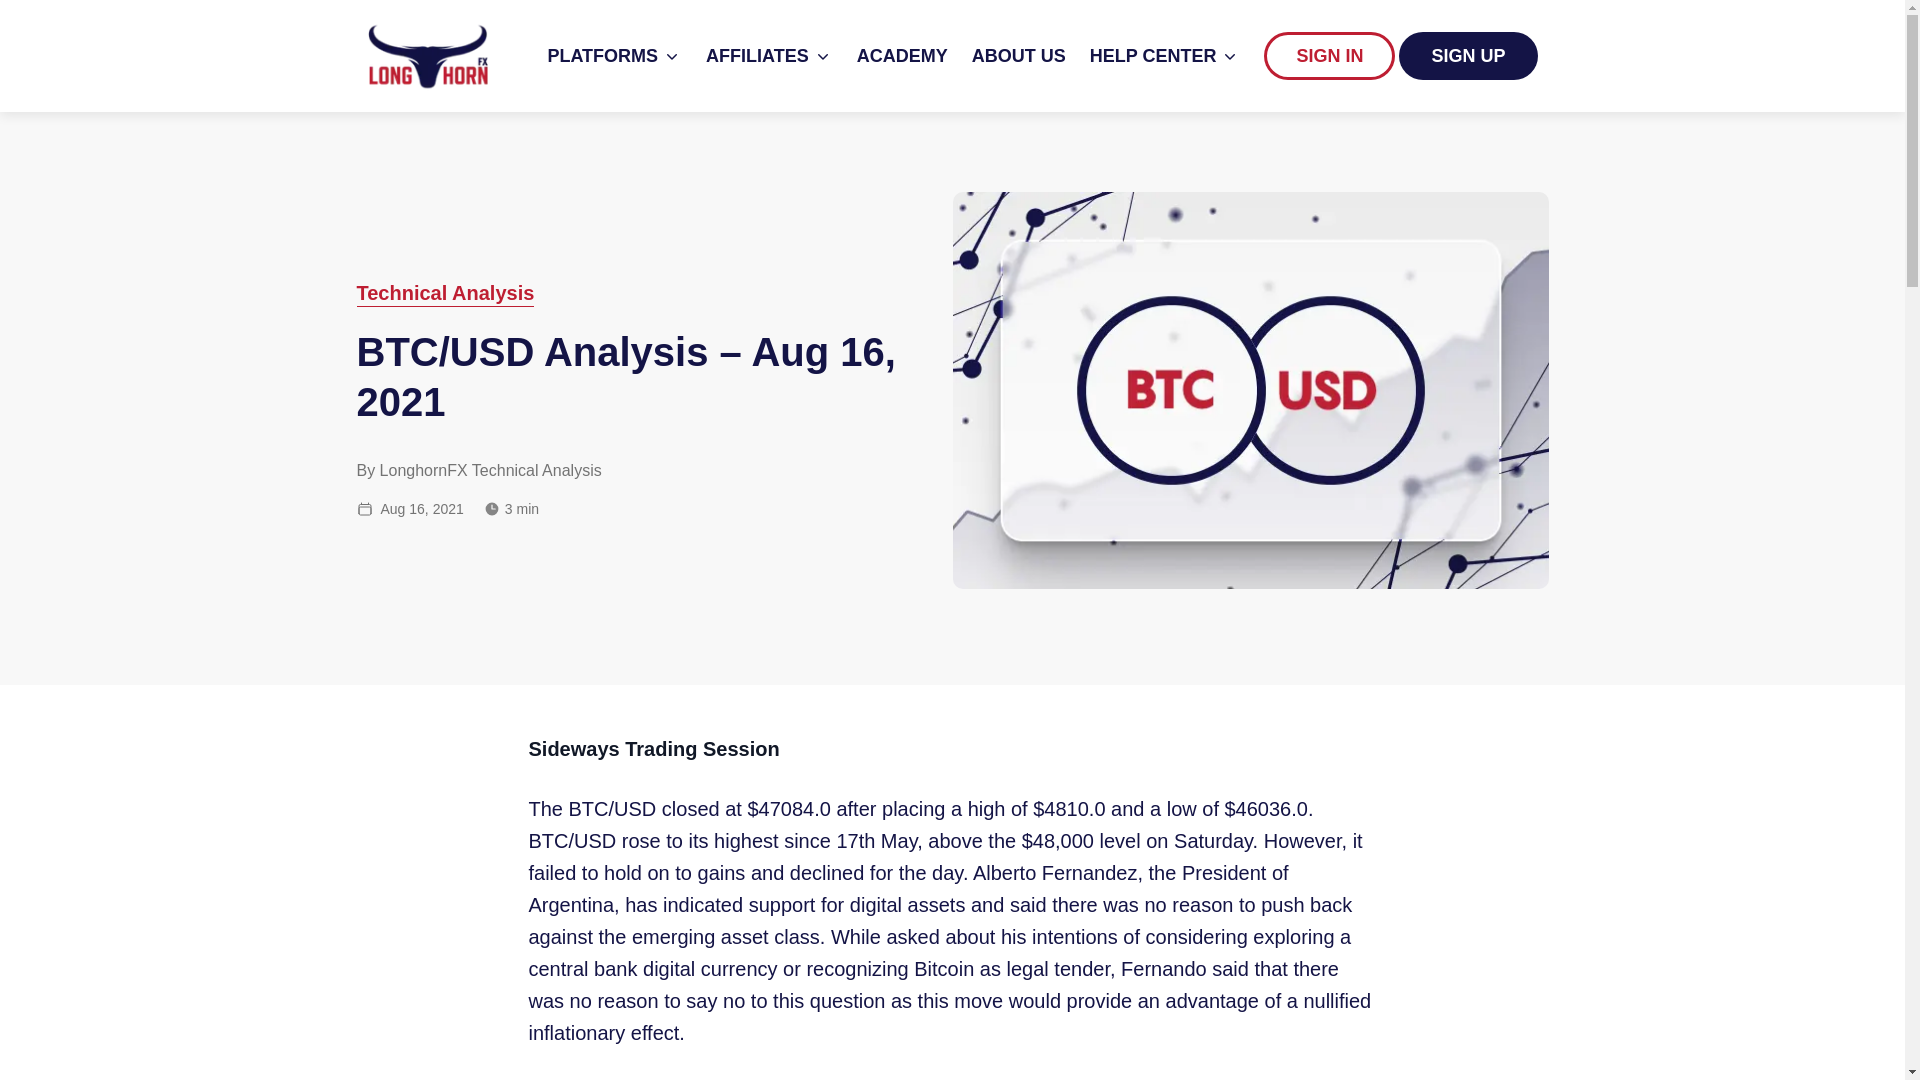  I want to click on ABOUT US, so click(1018, 56).